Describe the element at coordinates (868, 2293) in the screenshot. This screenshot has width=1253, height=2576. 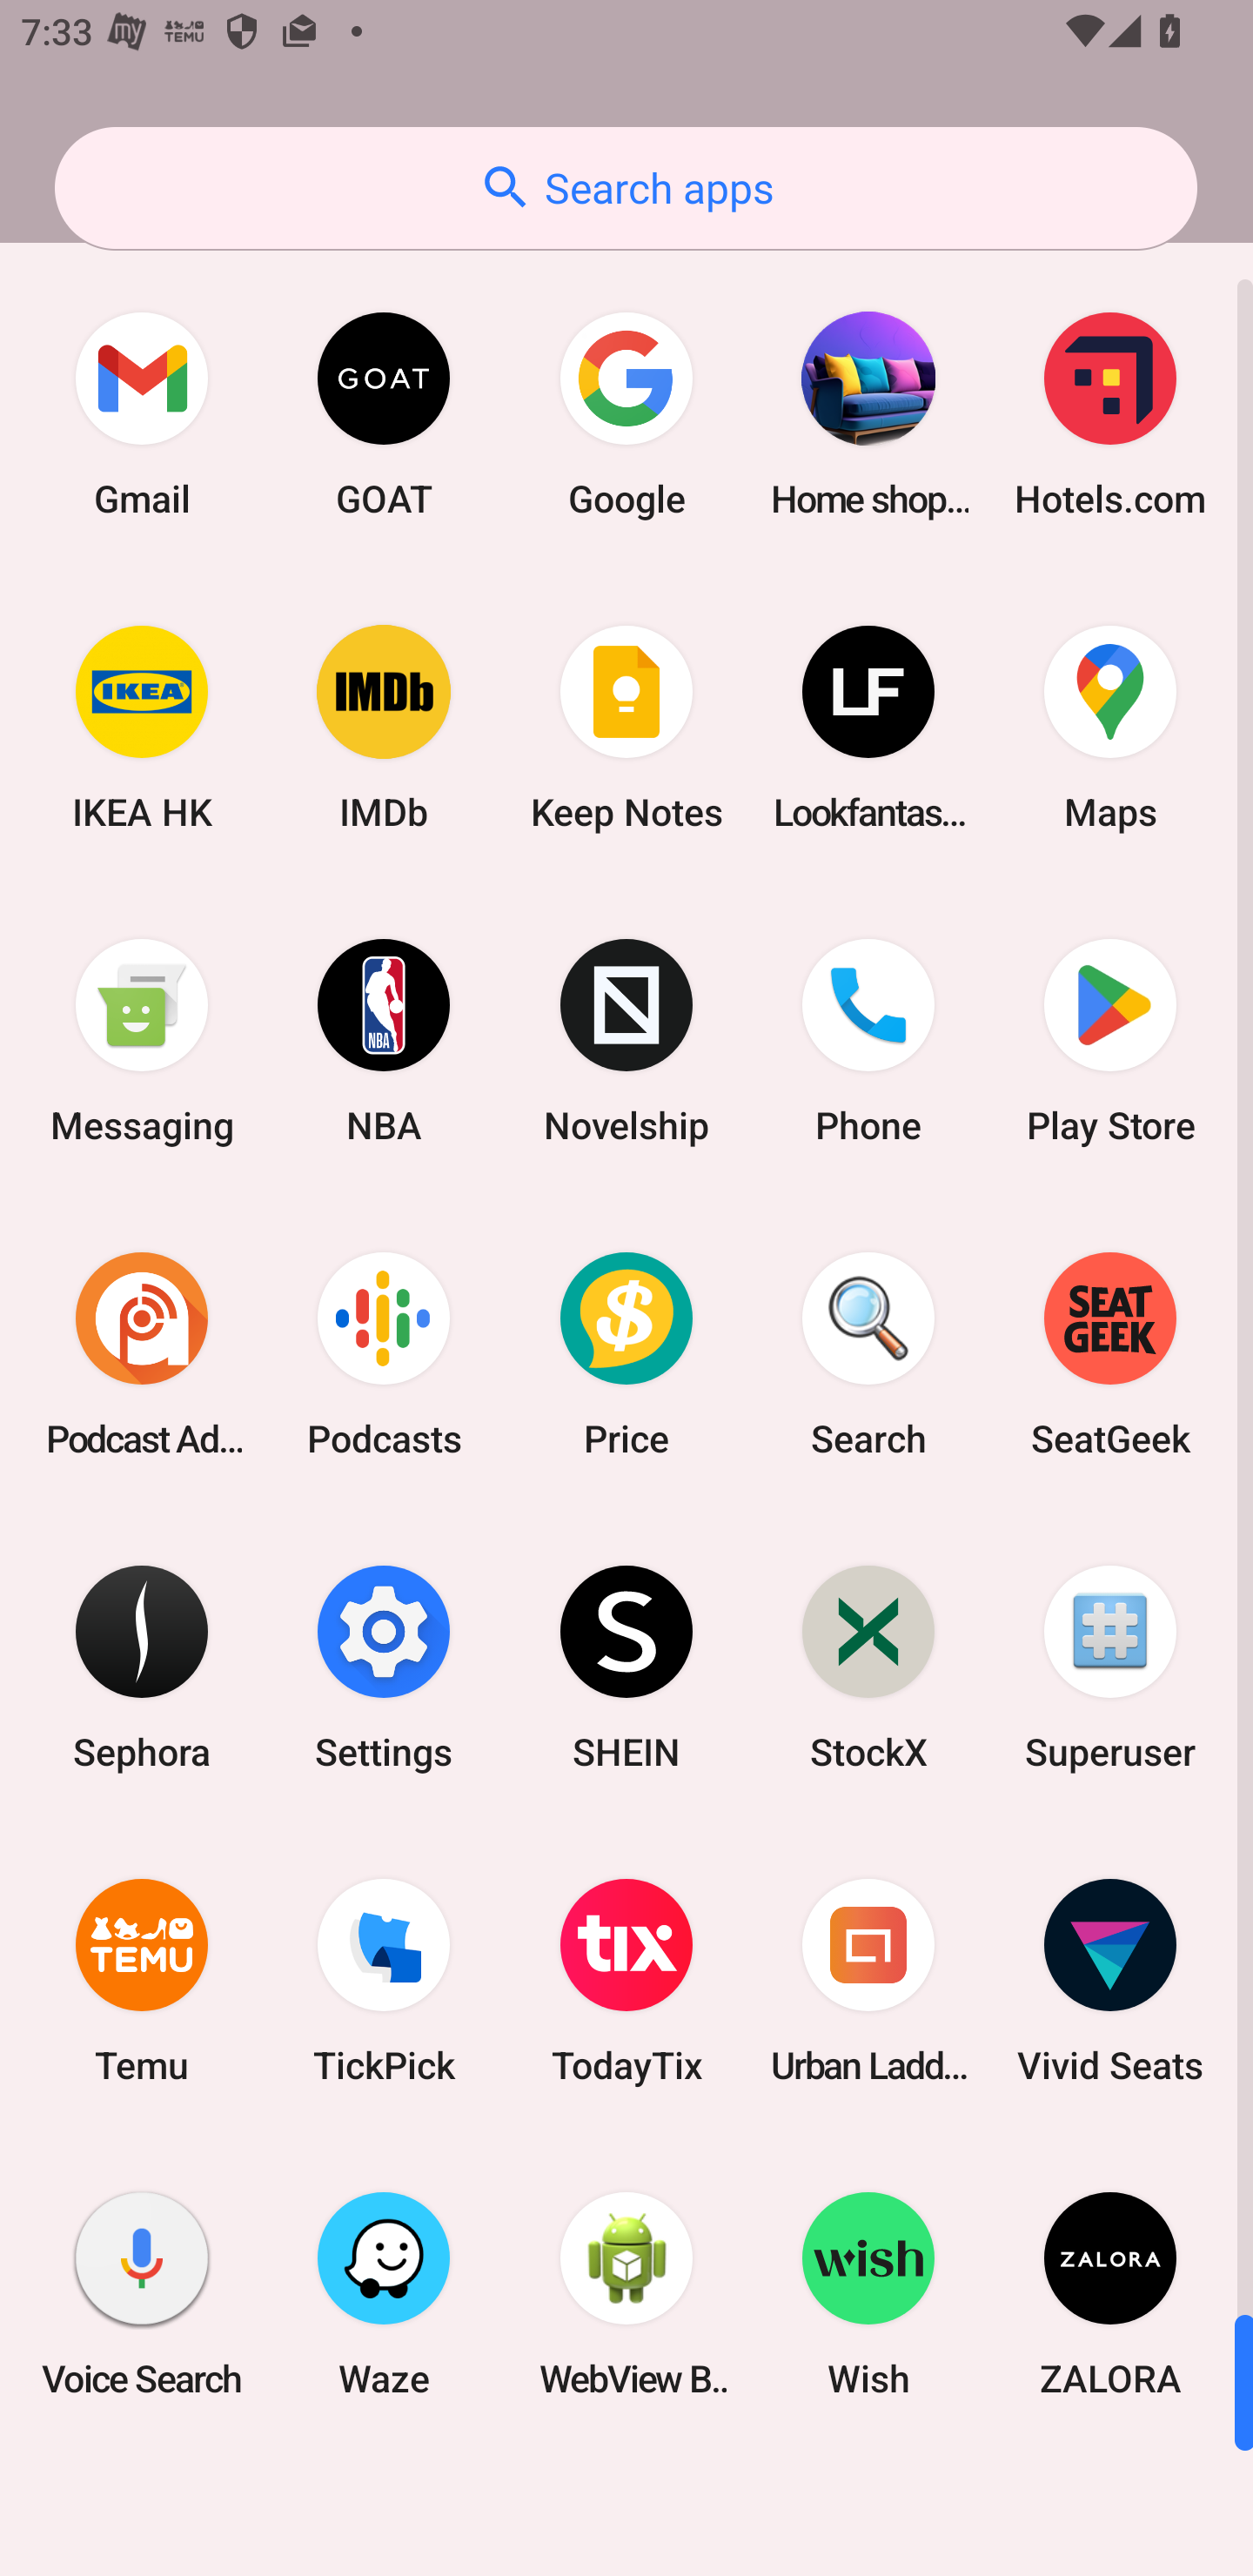
I see `Wish` at that location.